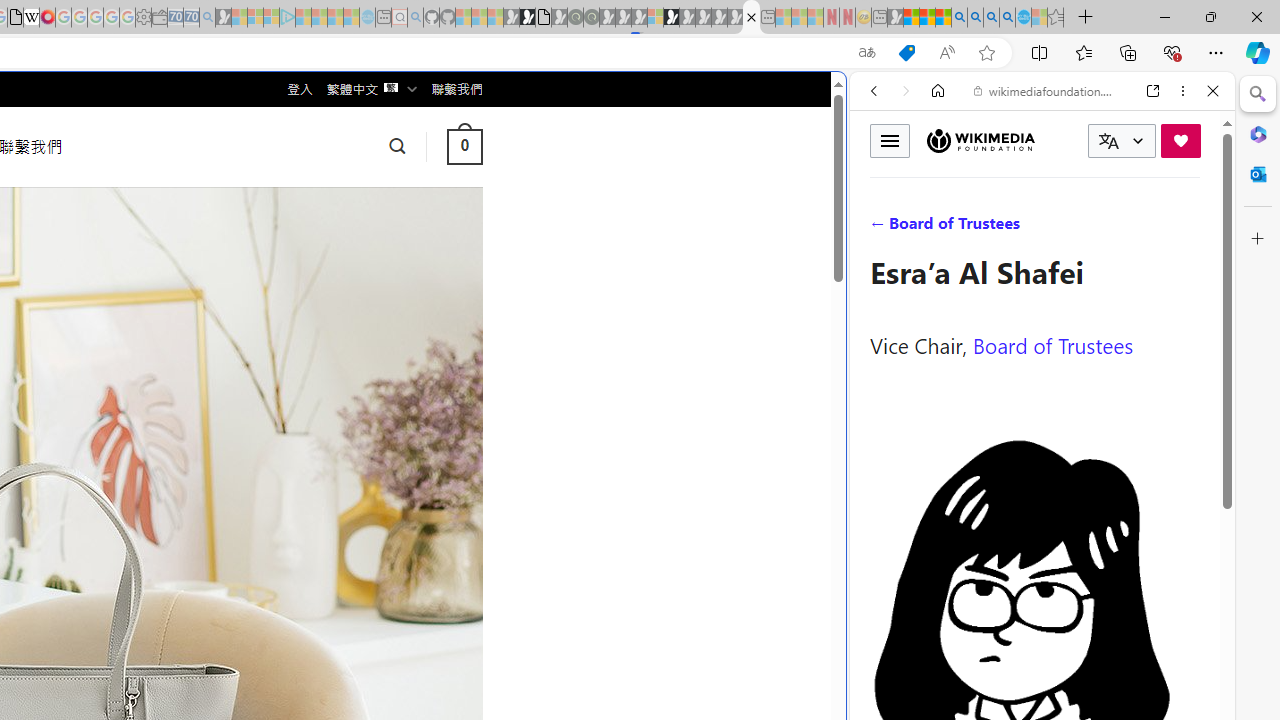 This screenshot has height=720, width=1280. I want to click on IMAGES, so click(940, 228).